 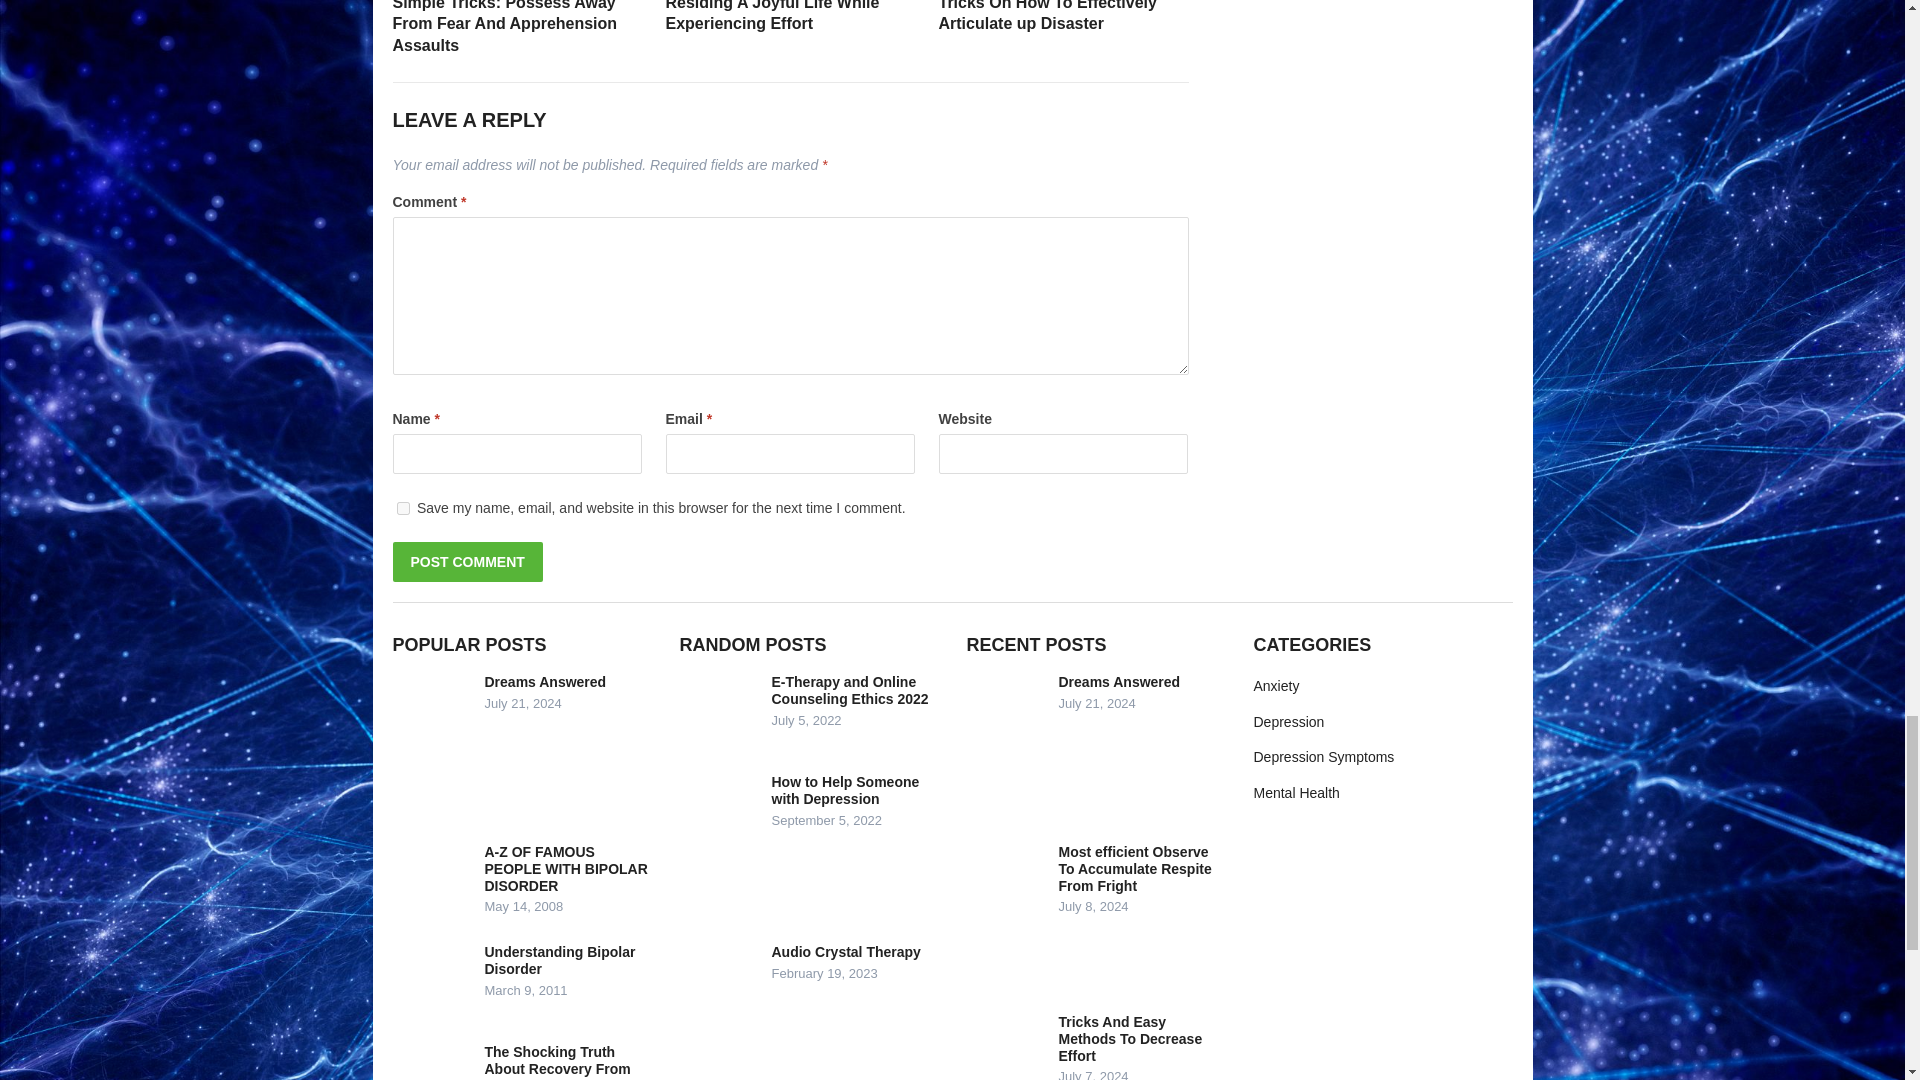 I want to click on yes, so click(x=402, y=508).